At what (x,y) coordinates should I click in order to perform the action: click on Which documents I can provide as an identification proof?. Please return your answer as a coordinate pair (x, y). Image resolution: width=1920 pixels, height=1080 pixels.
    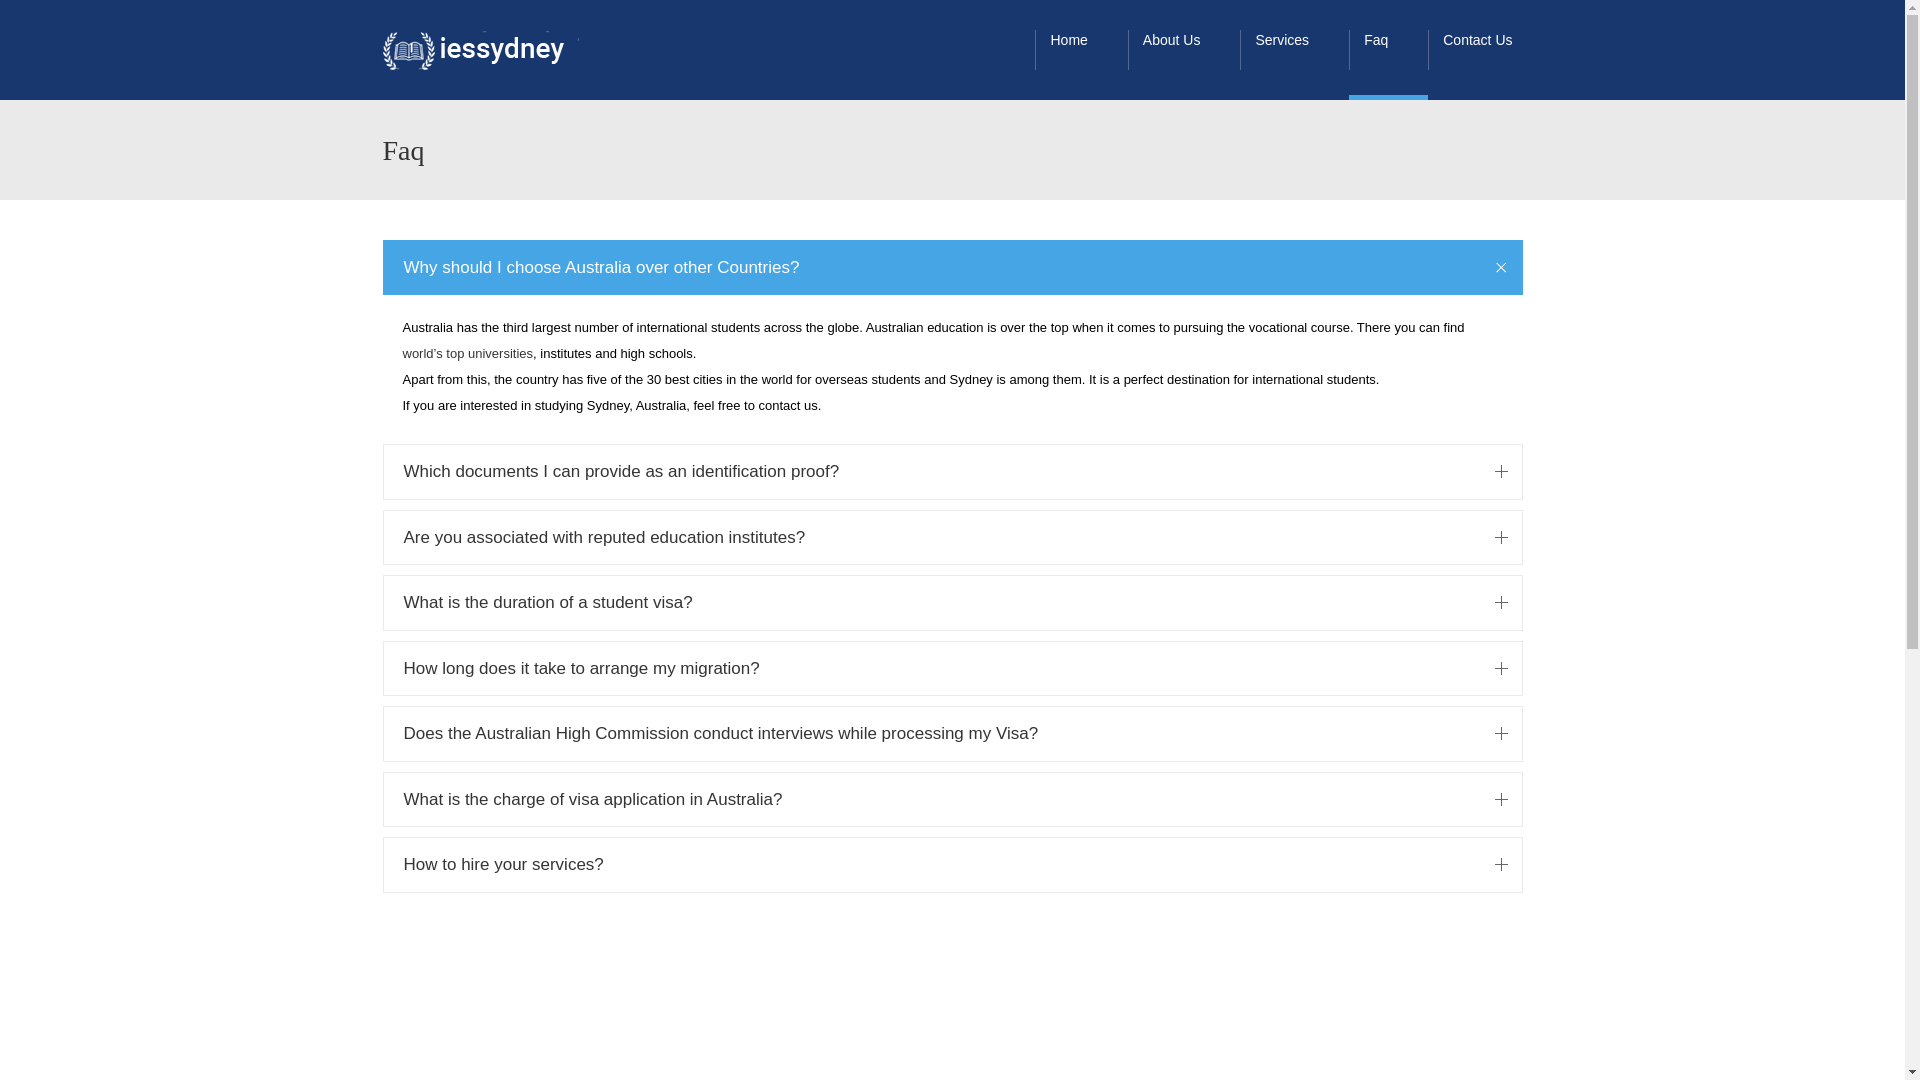
    Looking at the image, I should click on (953, 472).